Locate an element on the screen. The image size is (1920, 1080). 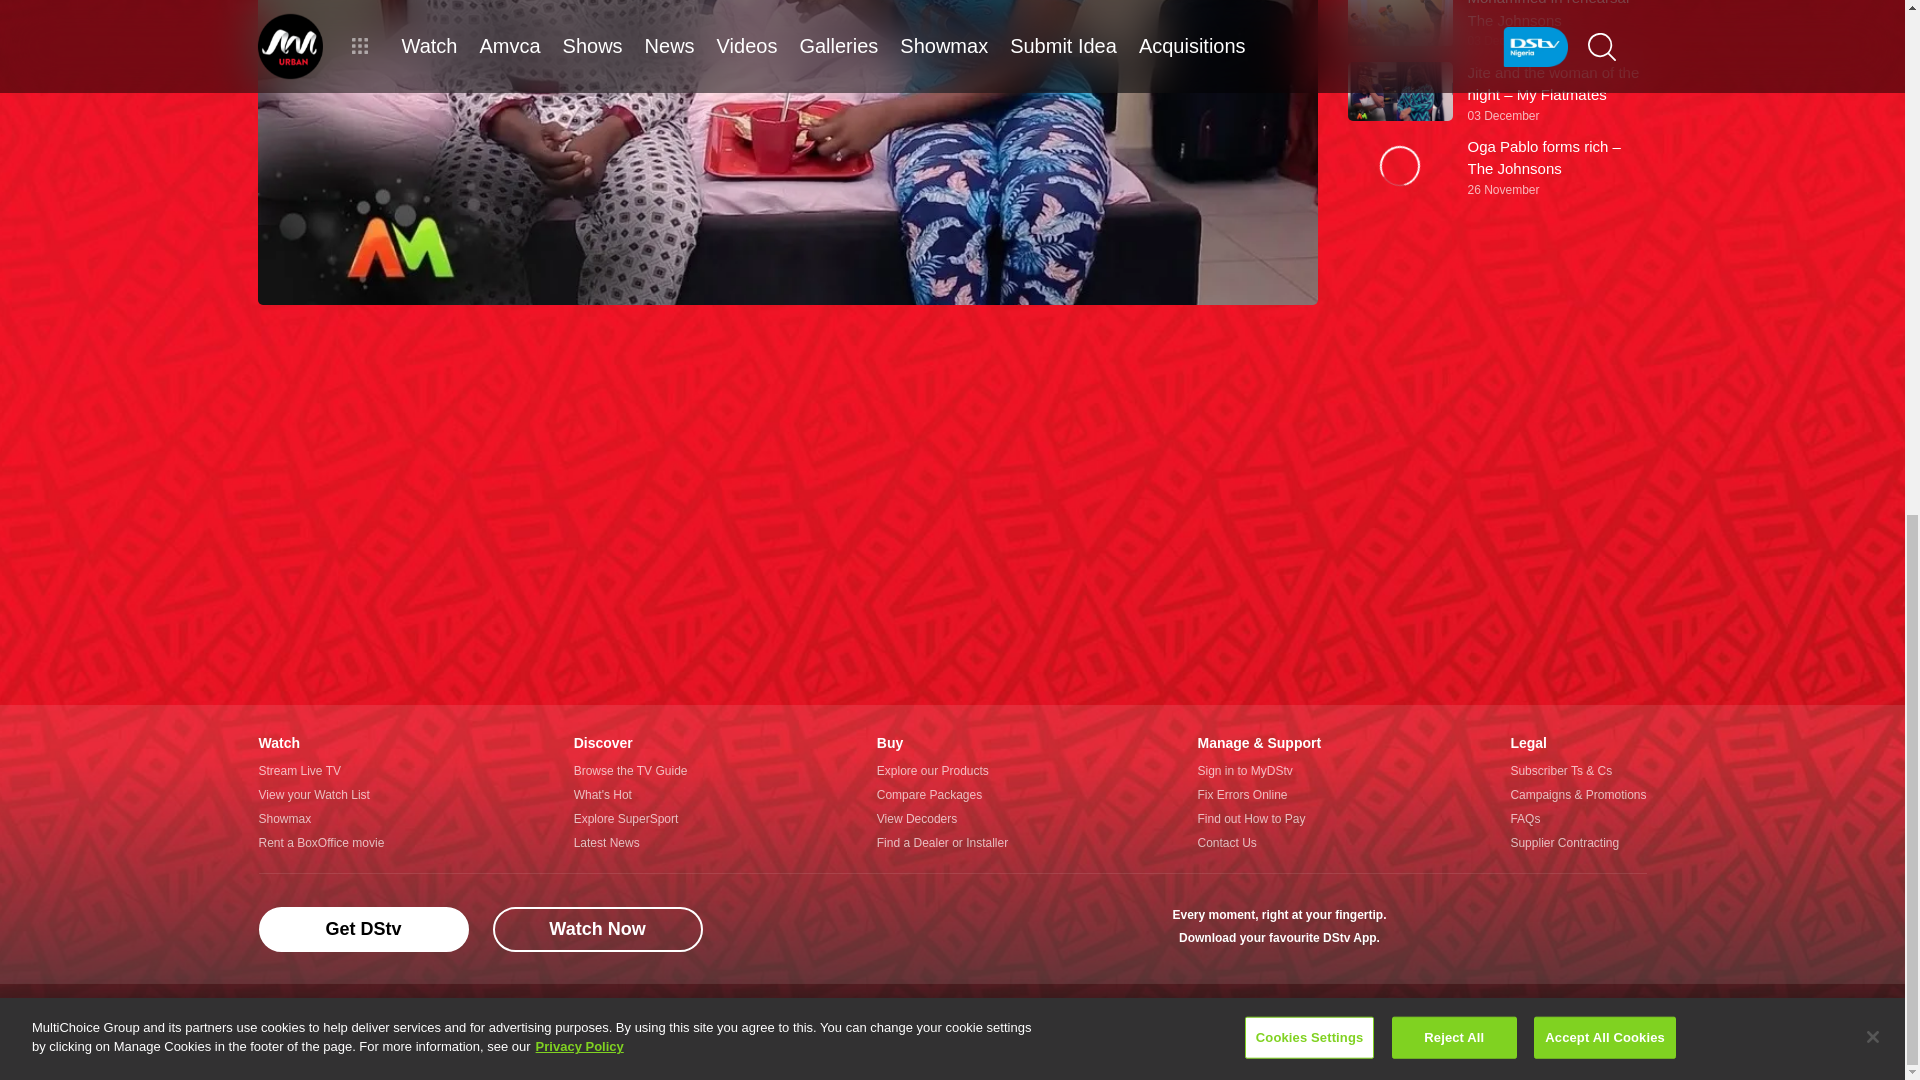
Watch Now is located at coordinates (596, 929).